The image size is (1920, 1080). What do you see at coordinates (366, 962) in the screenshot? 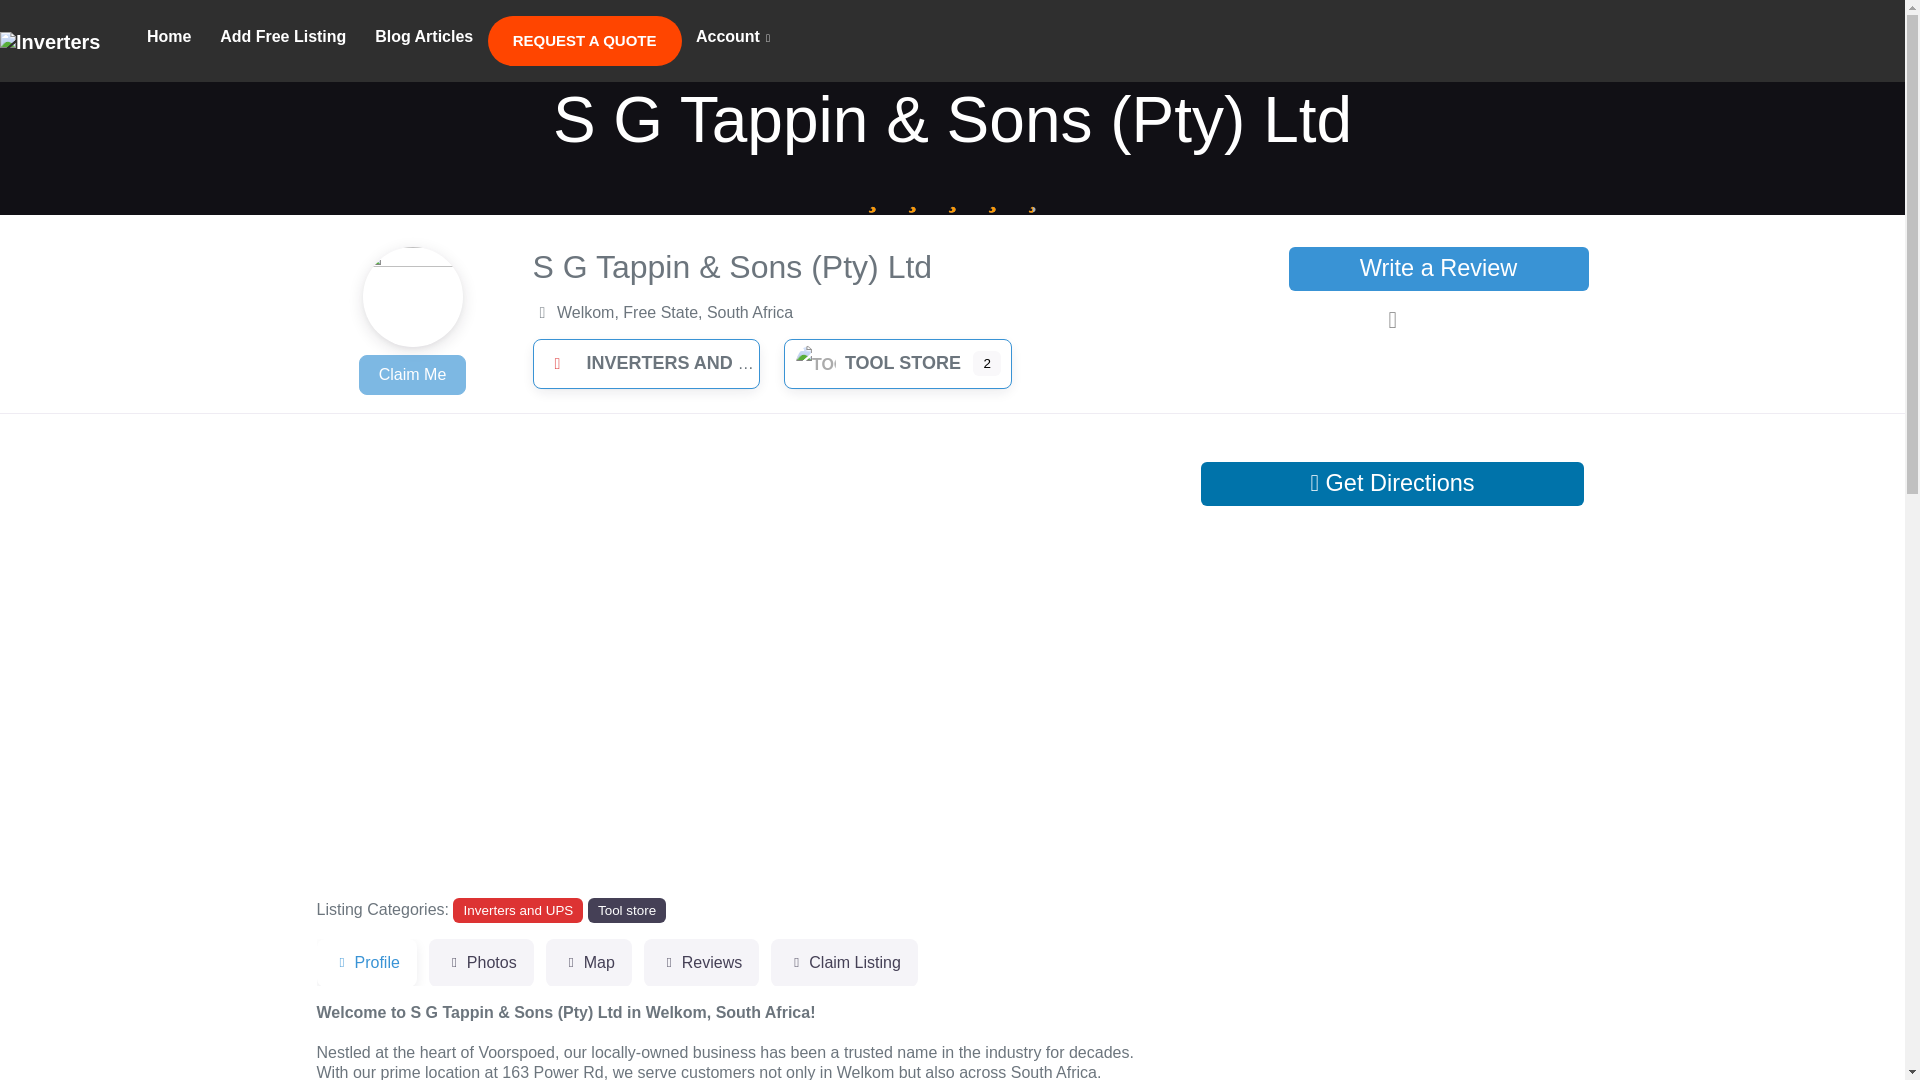
I see `Profile` at bounding box center [366, 962].